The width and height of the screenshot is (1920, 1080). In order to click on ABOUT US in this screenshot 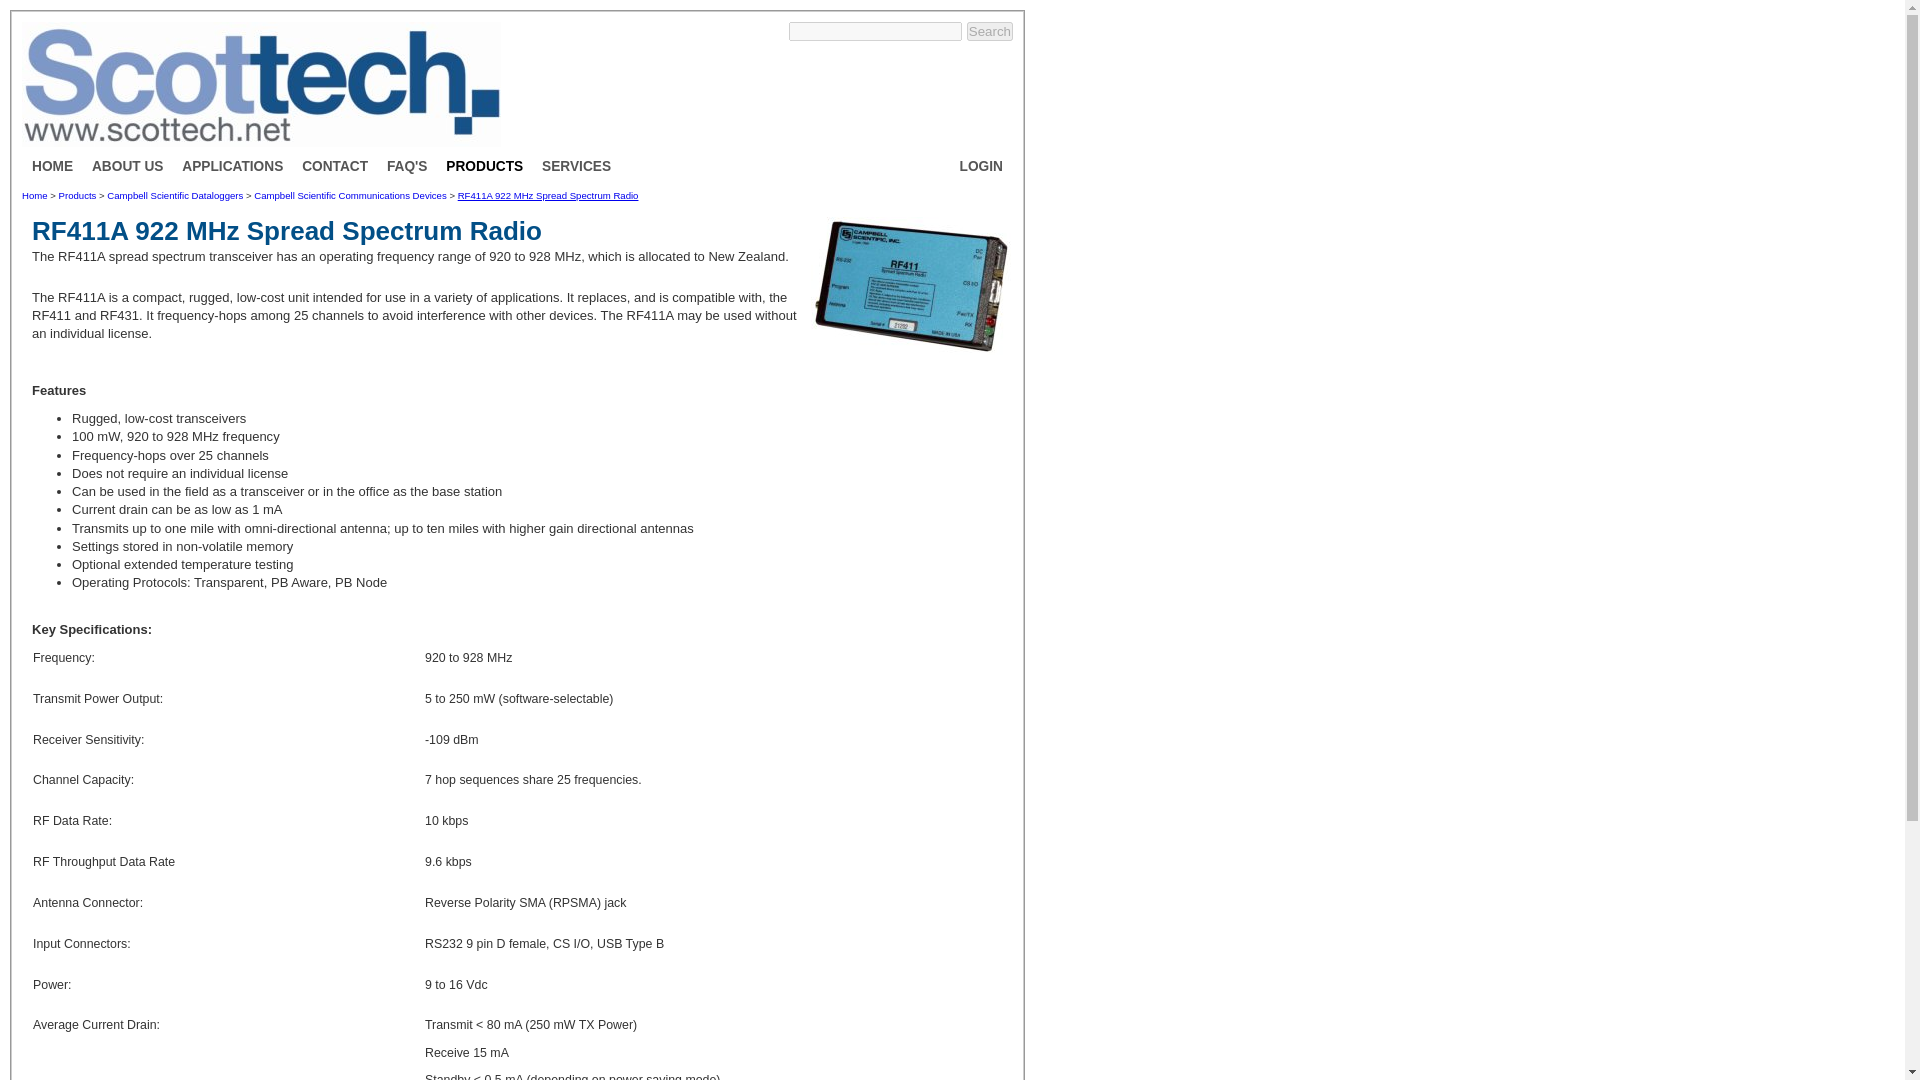, I will do `click(128, 166)`.